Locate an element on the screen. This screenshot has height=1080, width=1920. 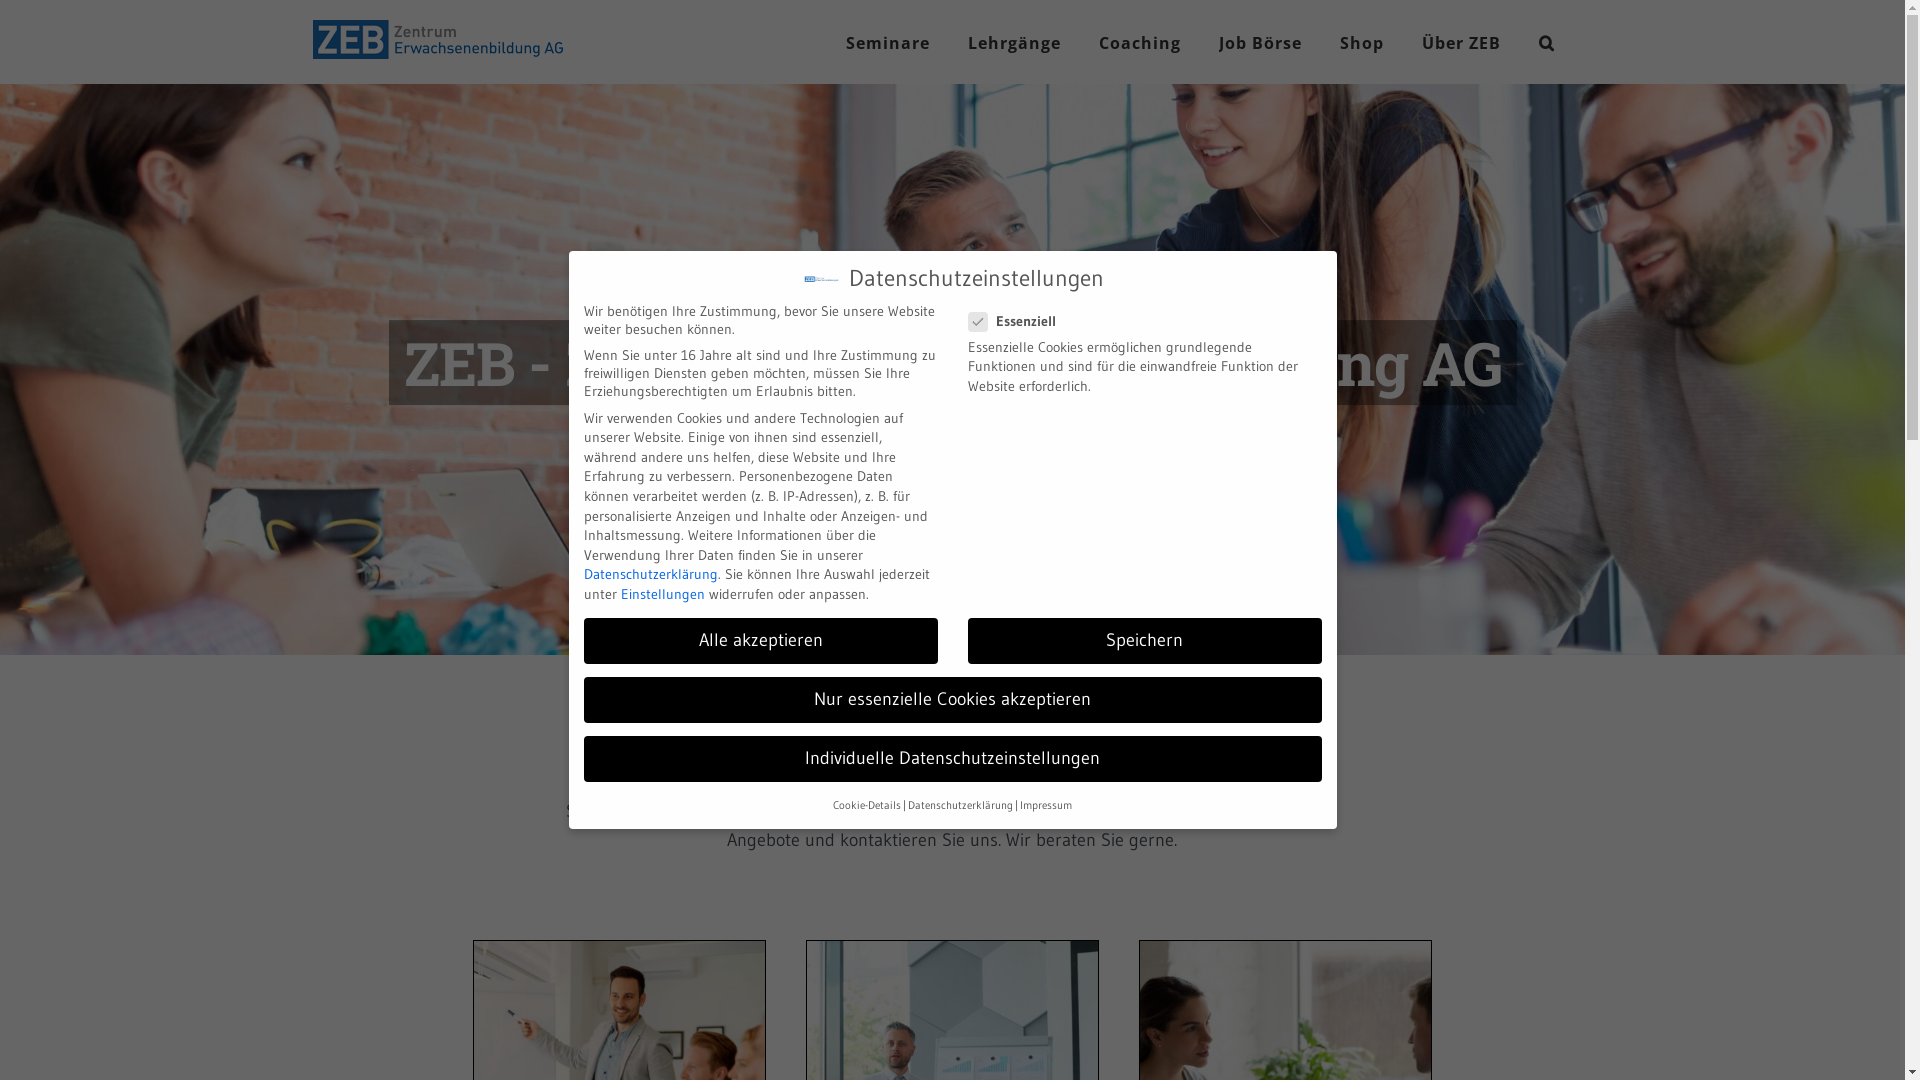
Shop is located at coordinates (1362, 42).